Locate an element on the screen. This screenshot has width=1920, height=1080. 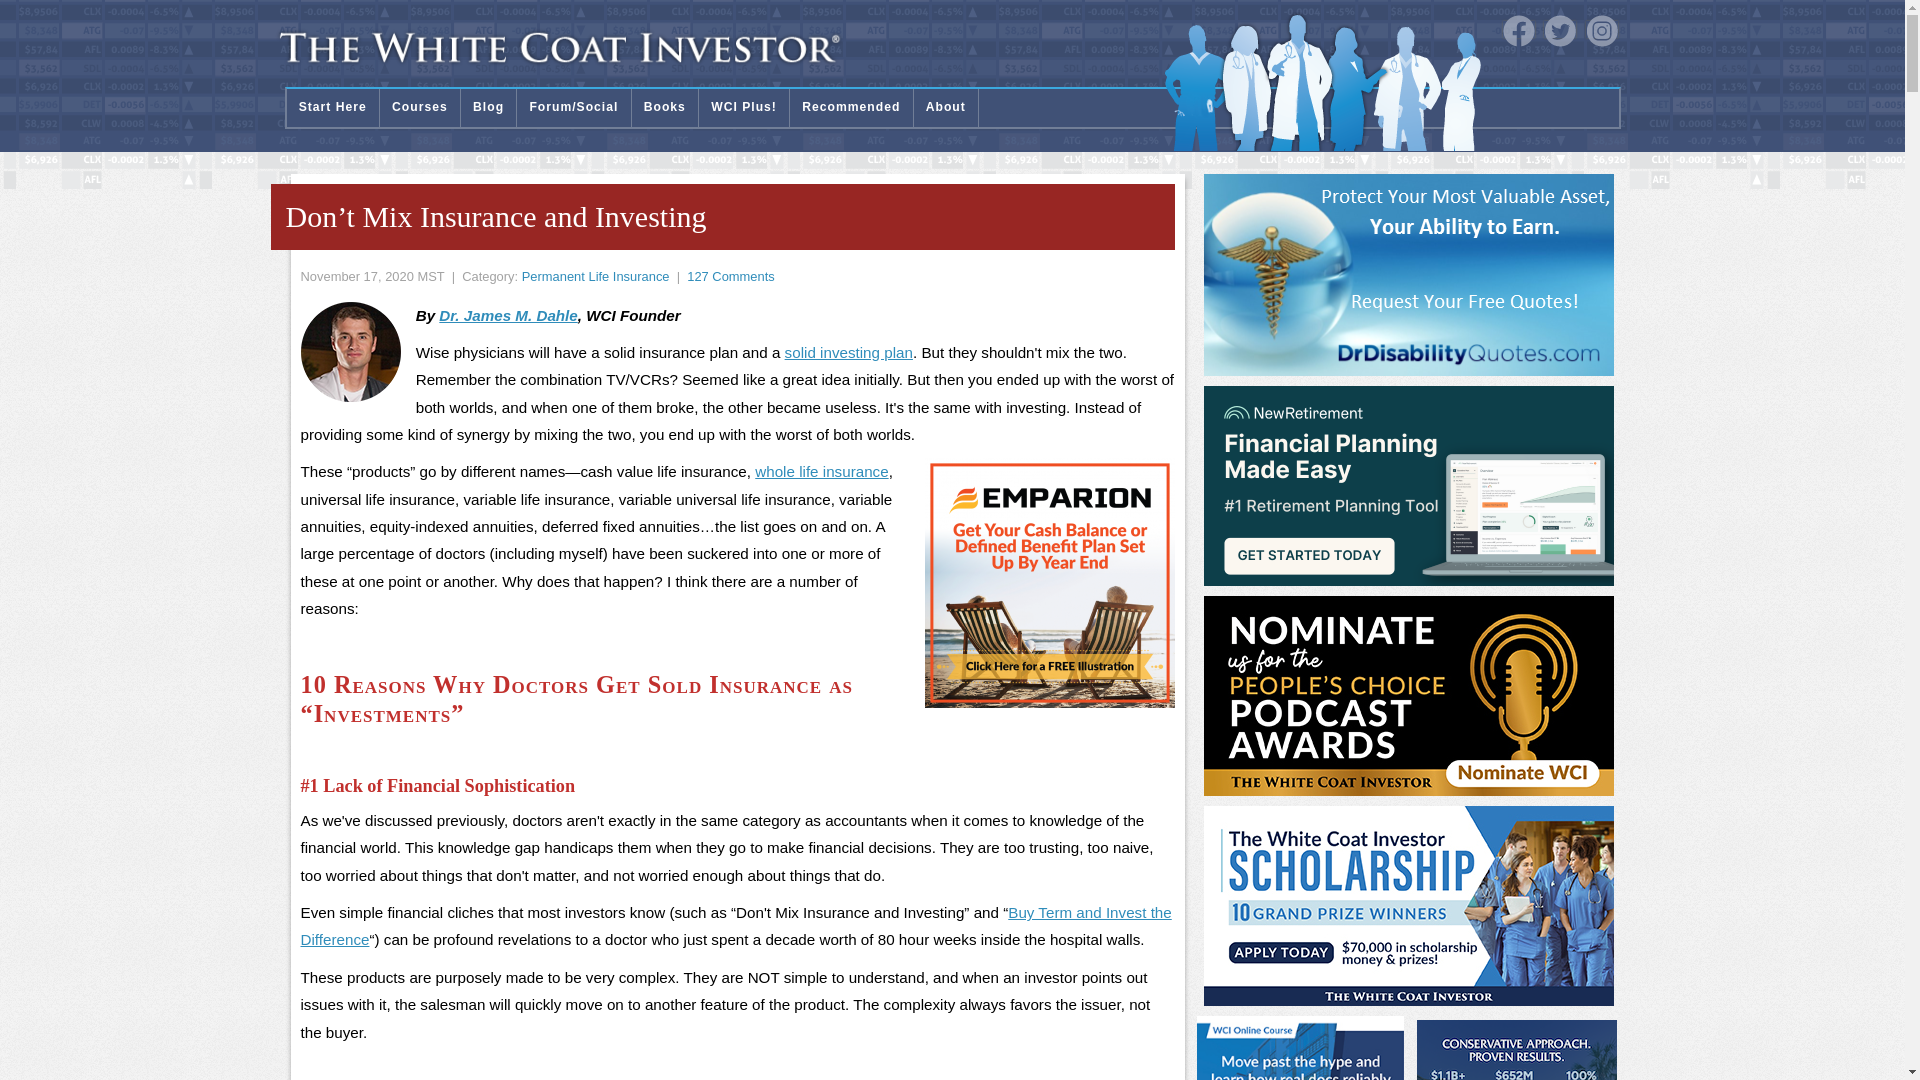
Courses is located at coordinates (420, 108).